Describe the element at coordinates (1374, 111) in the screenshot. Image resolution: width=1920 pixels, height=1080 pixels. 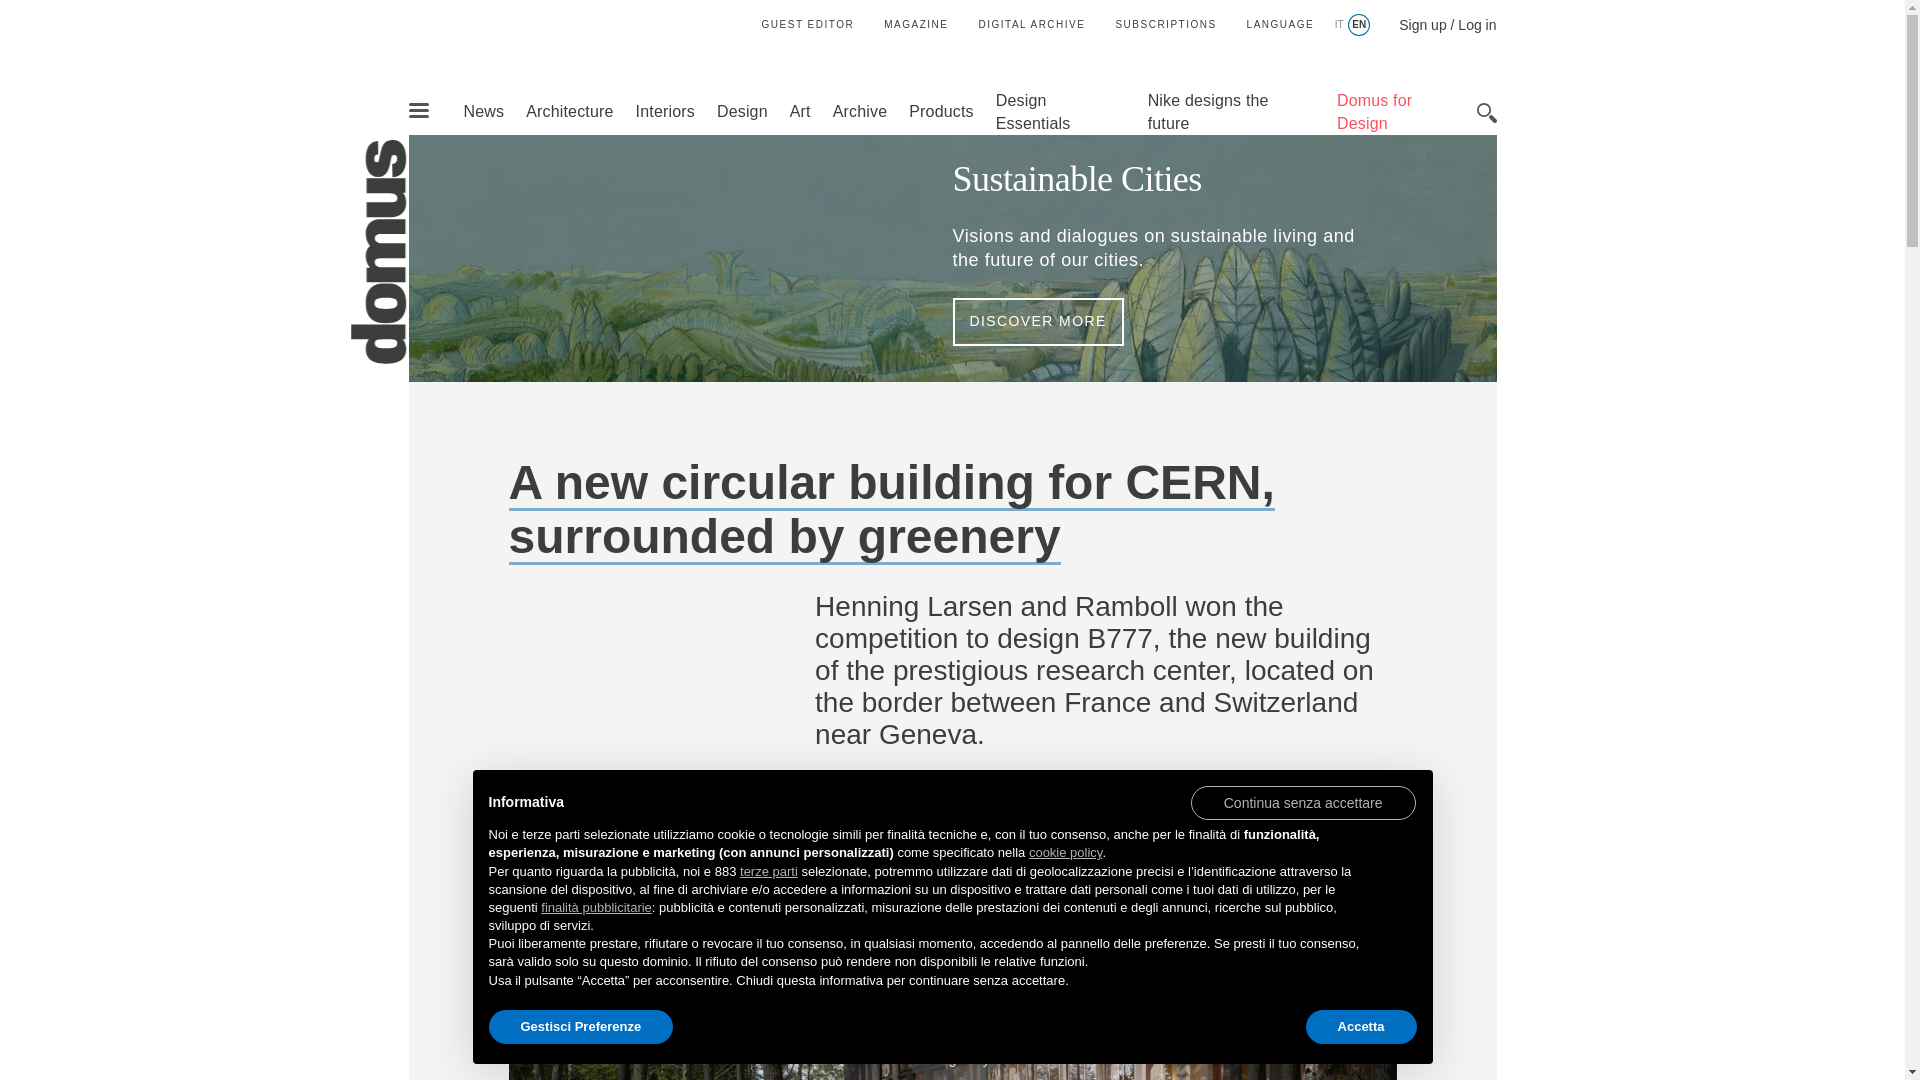
I see `Domus for Design` at that location.